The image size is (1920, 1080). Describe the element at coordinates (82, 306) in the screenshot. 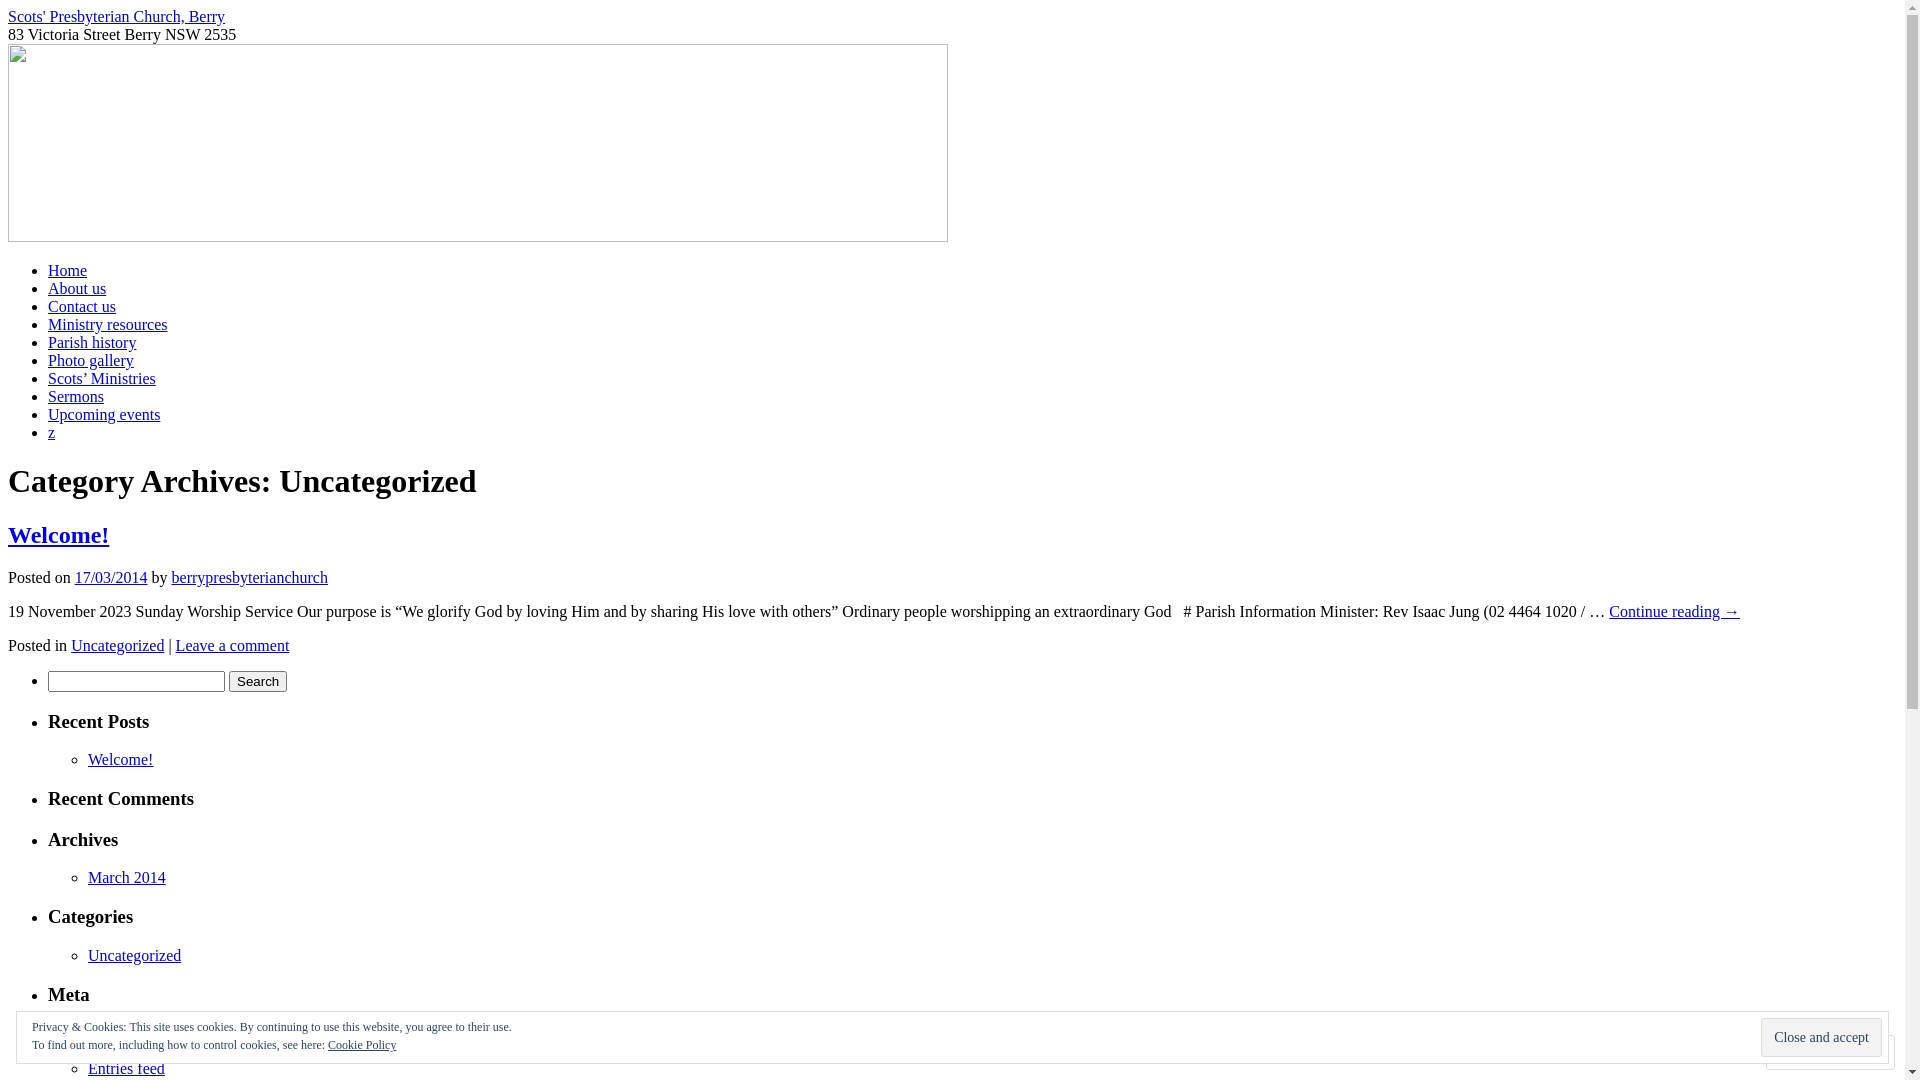

I see `Contact us` at that location.